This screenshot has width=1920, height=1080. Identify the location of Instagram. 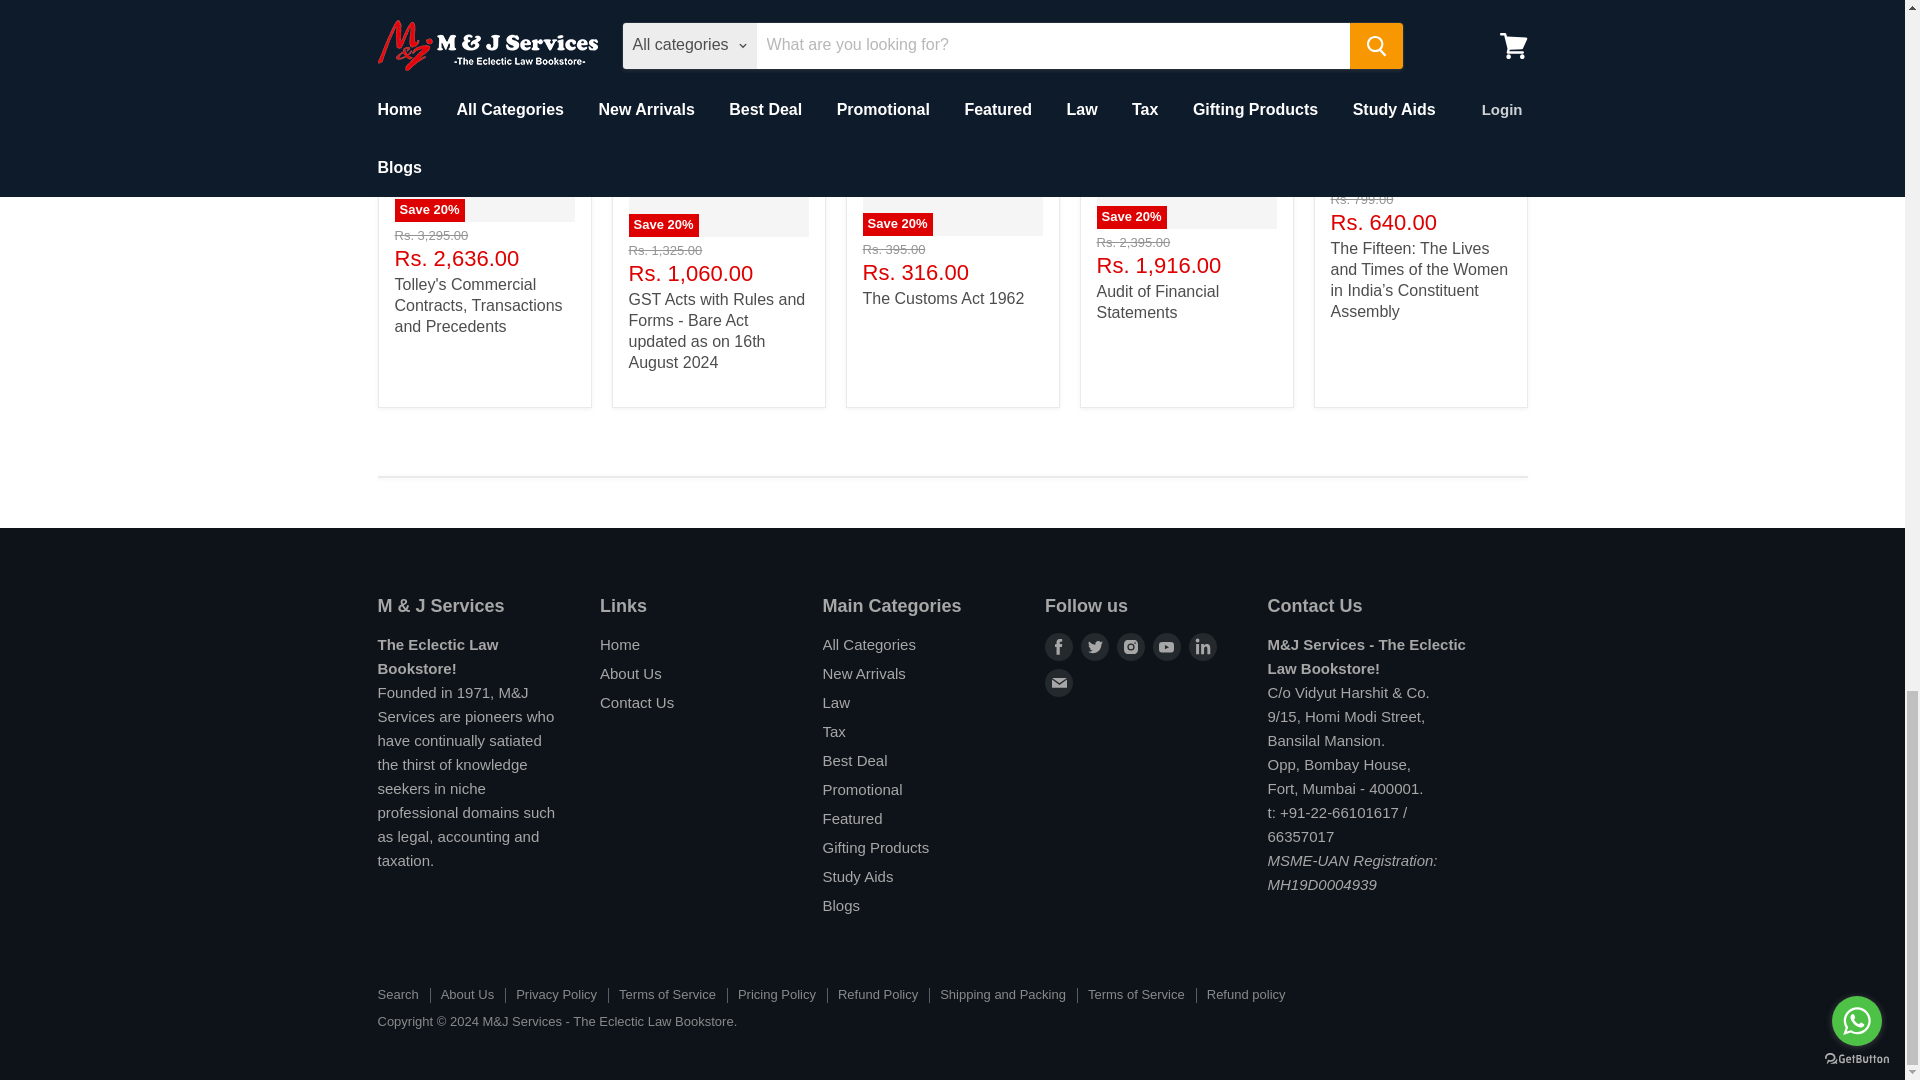
(1130, 646).